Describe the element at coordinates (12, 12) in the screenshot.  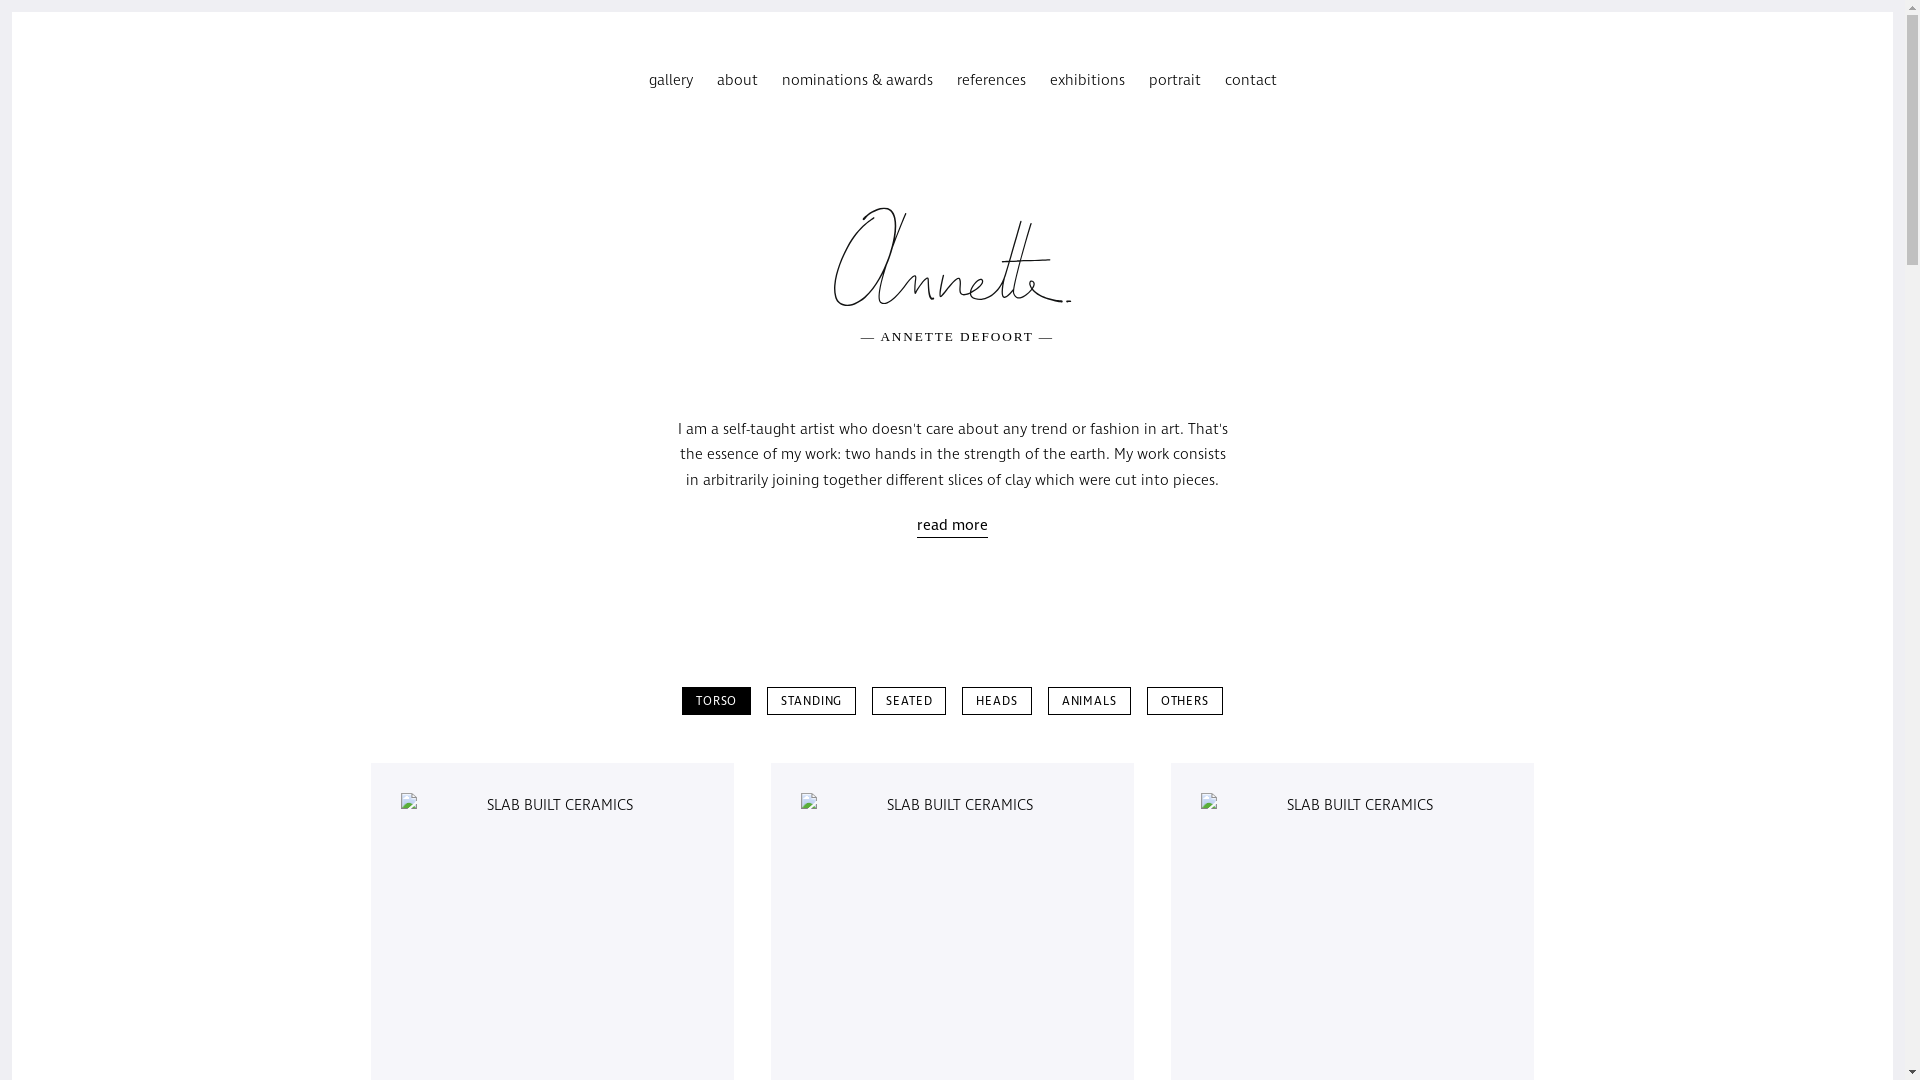
I see `Skip to main content` at that location.